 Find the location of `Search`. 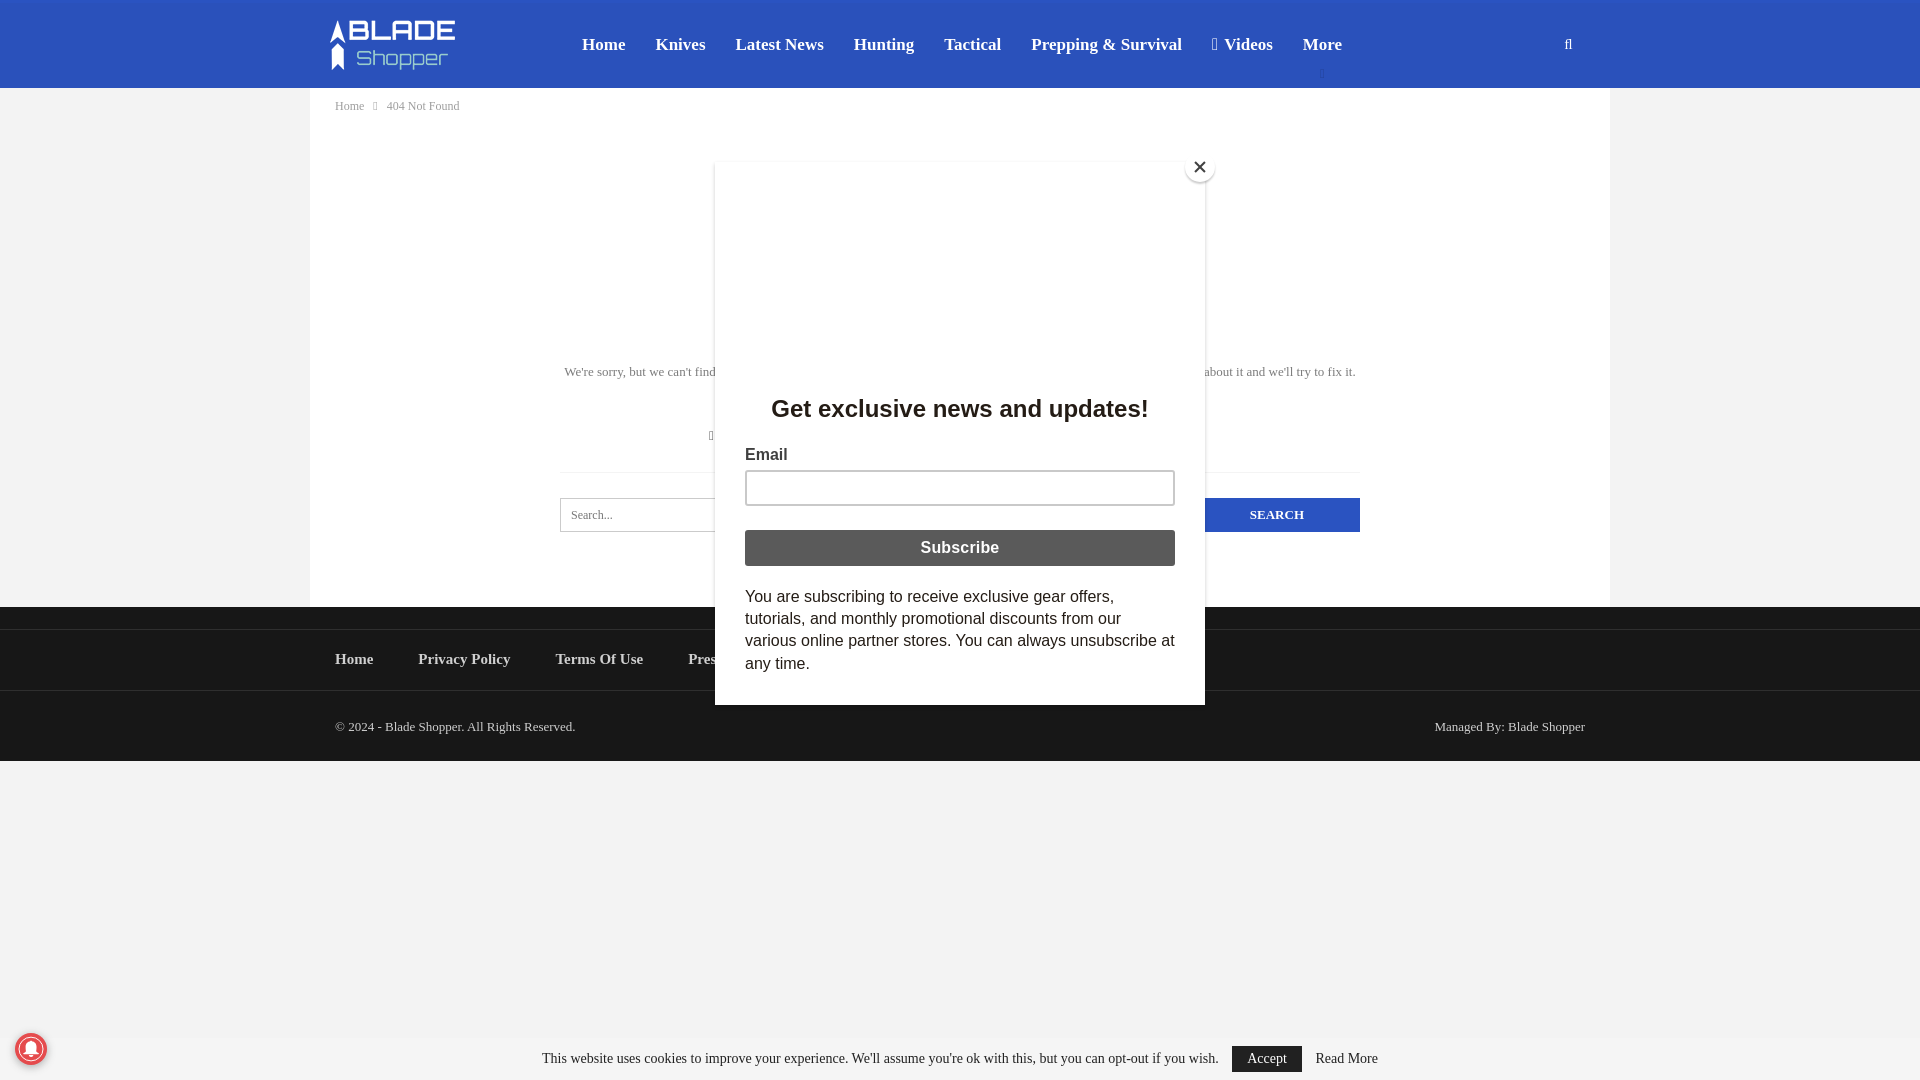

Search is located at coordinates (1276, 514).